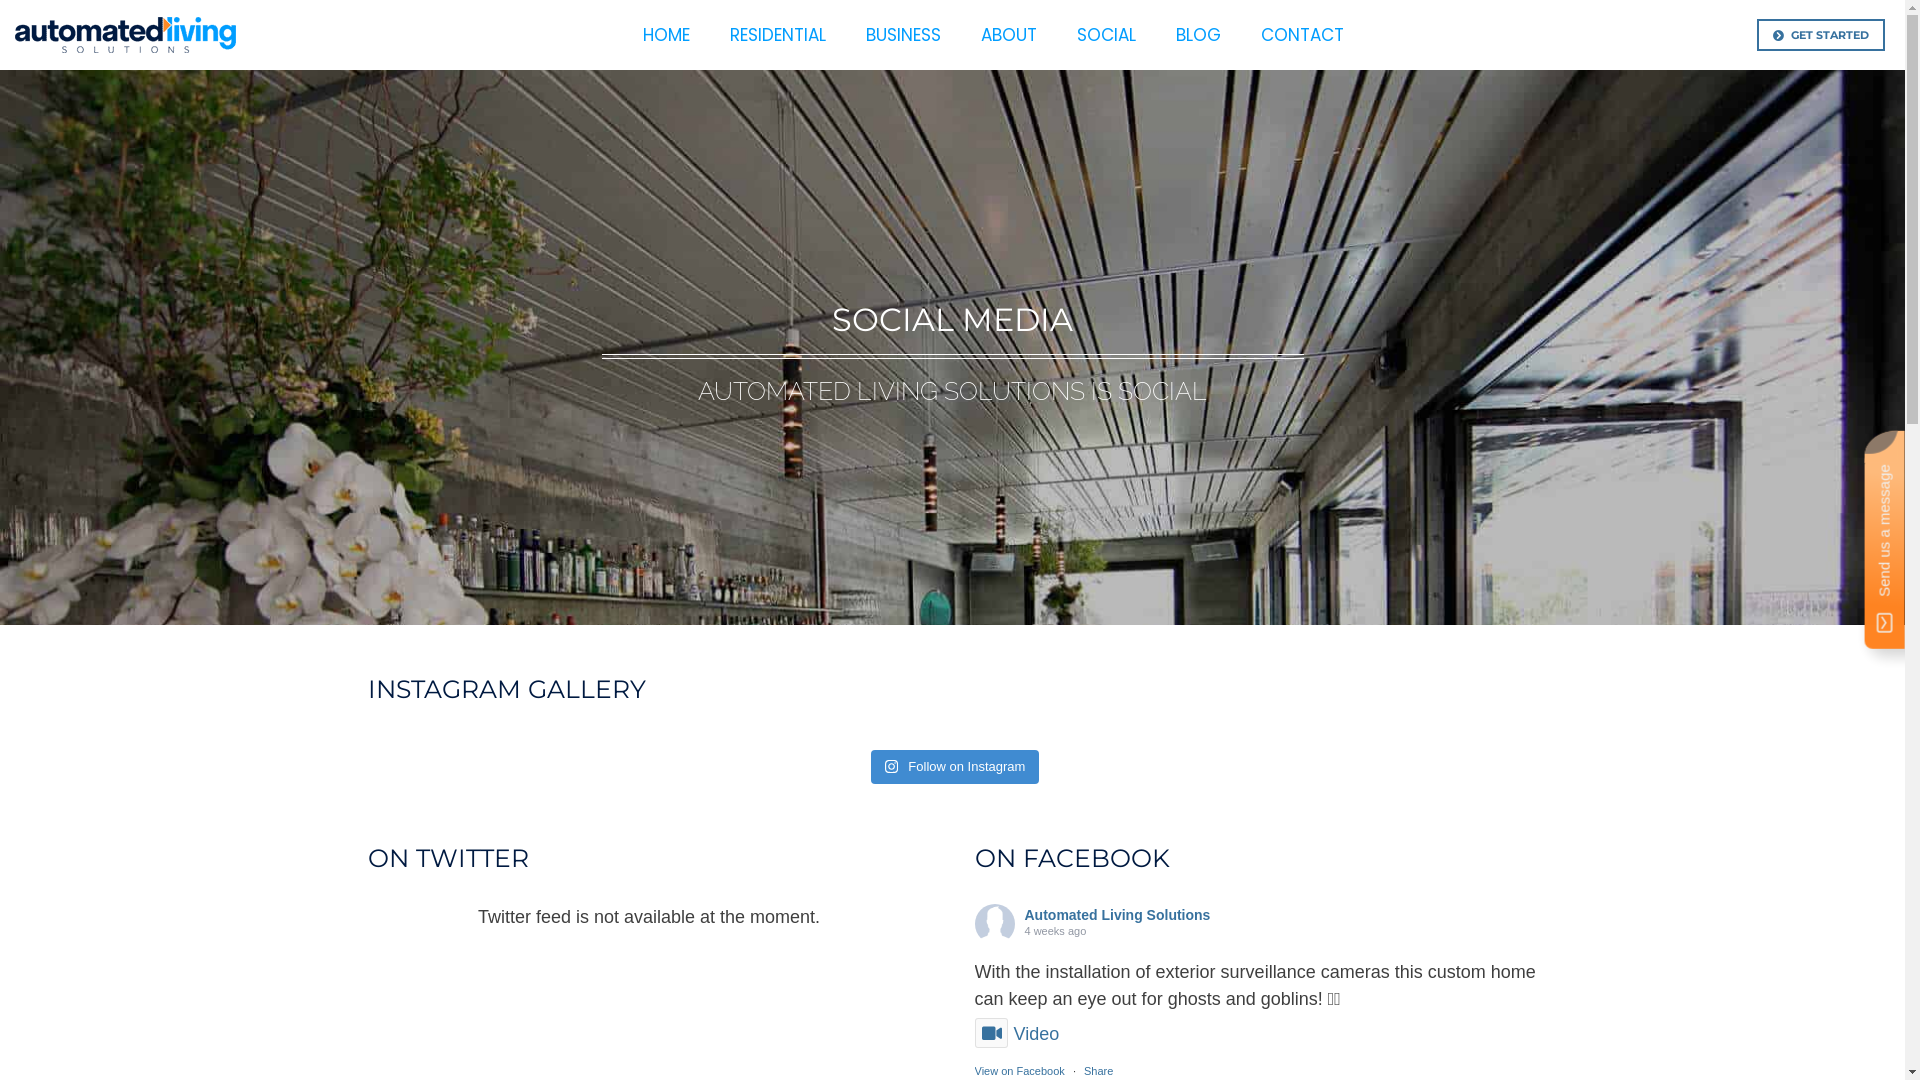 The image size is (1920, 1080). What do you see at coordinates (1016, 1034) in the screenshot?
I see `Video` at bounding box center [1016, 1034].